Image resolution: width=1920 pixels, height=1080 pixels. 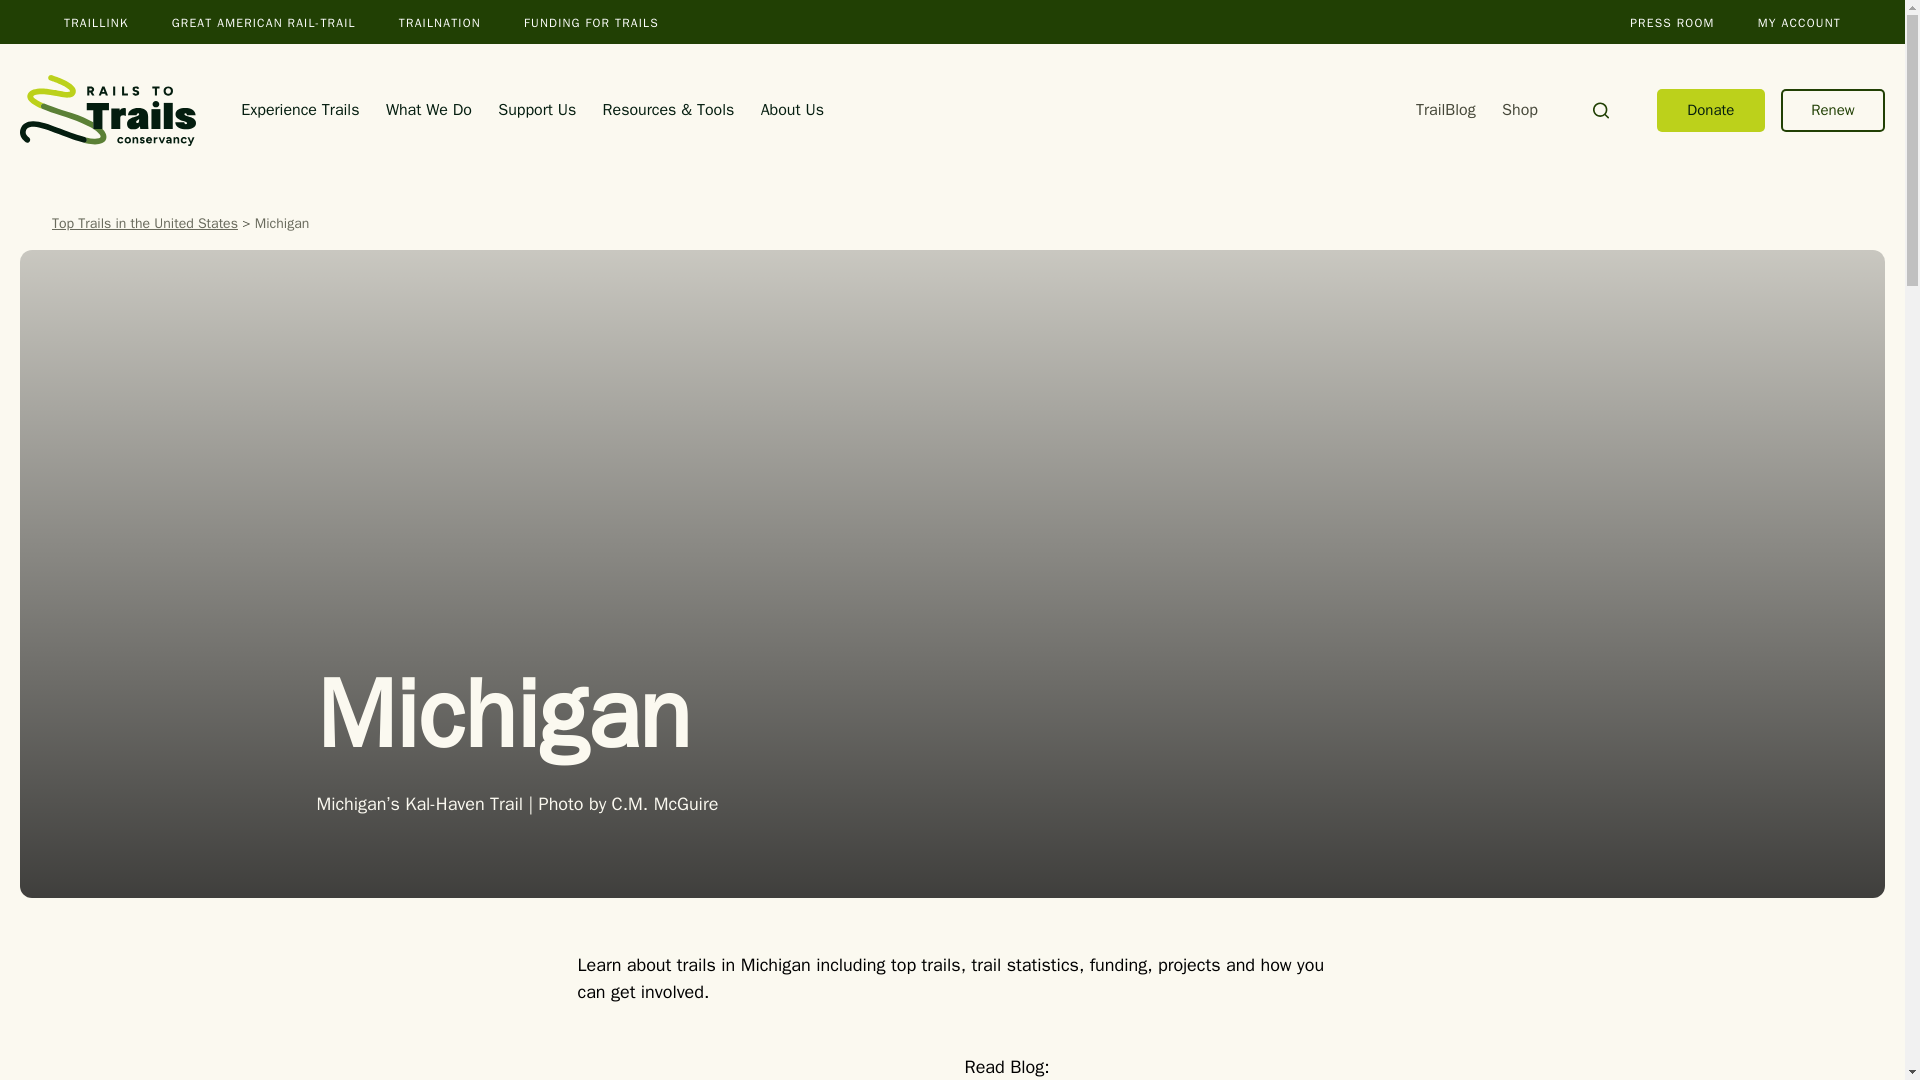 I want to click on FUNDING FOR TRAILS, so click(x=591, y=22).